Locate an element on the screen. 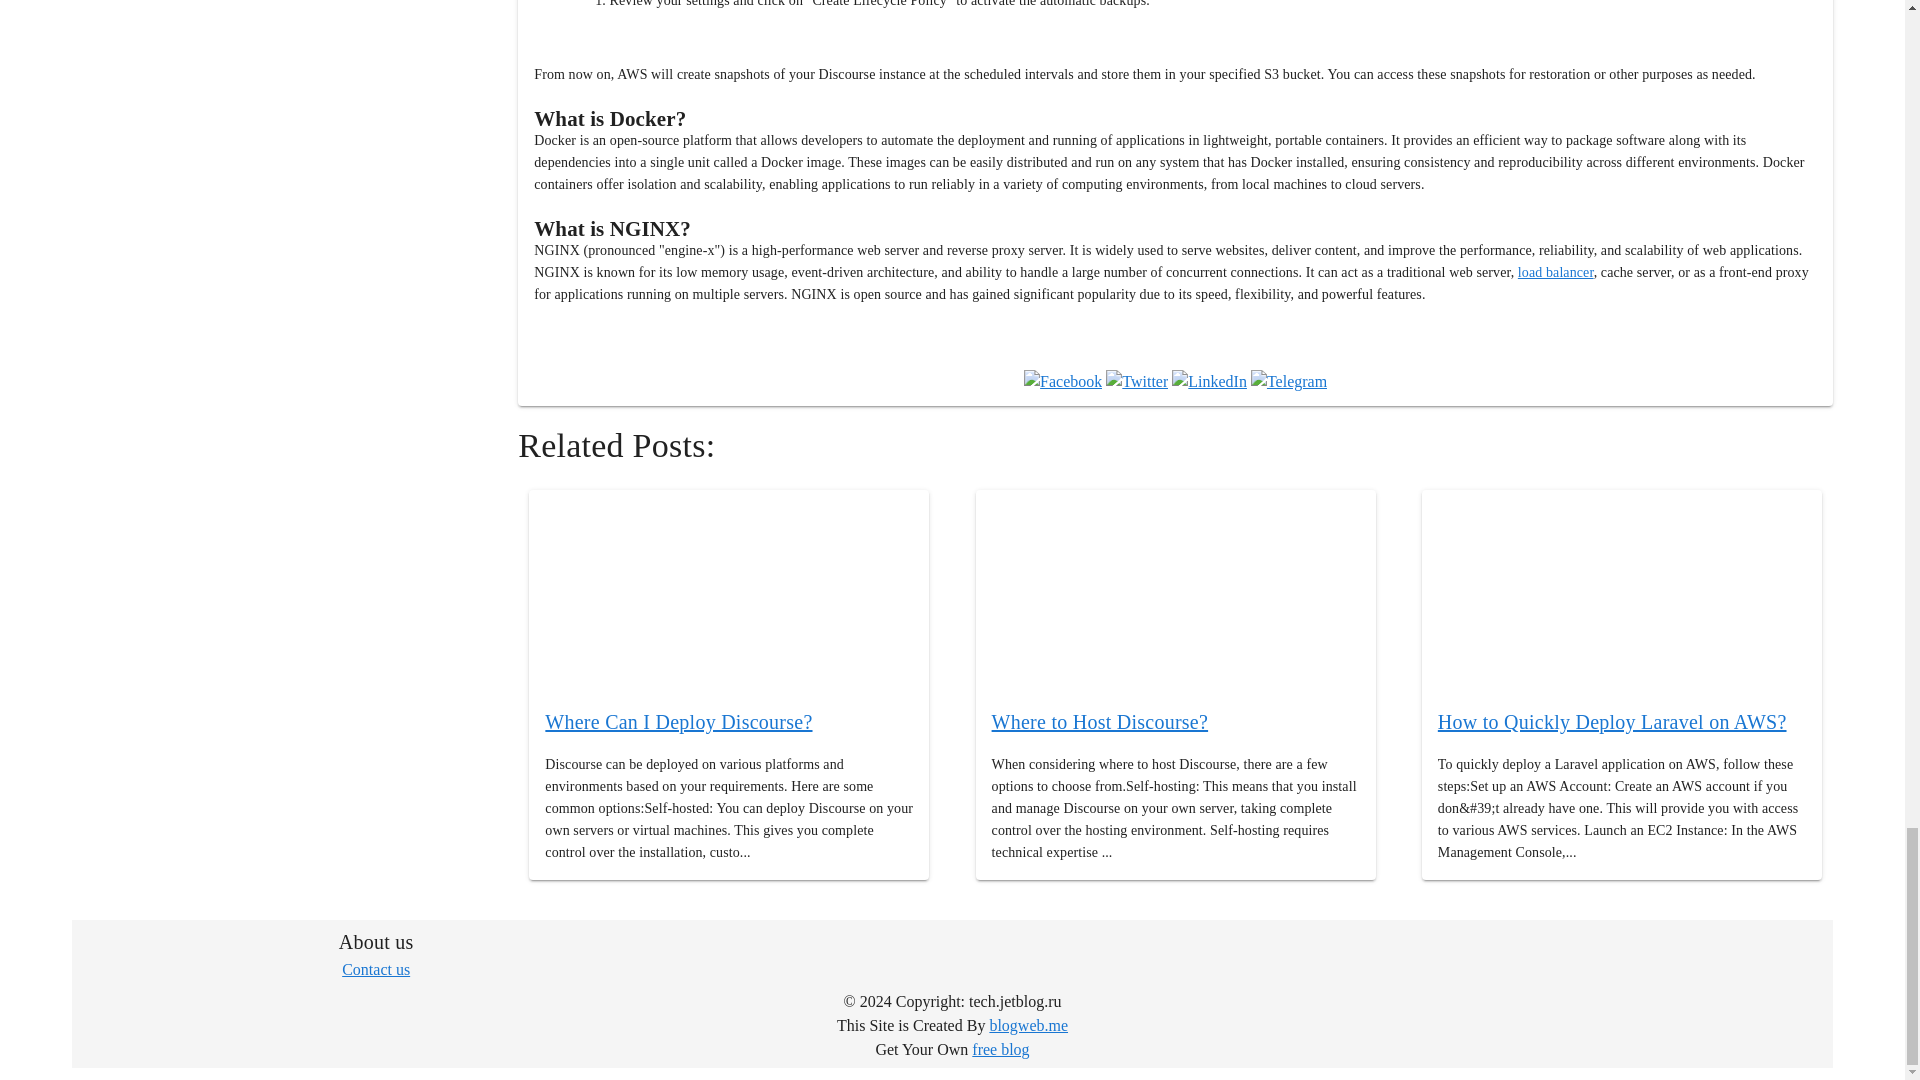  Twitter is located at coordinates (1136, 382).